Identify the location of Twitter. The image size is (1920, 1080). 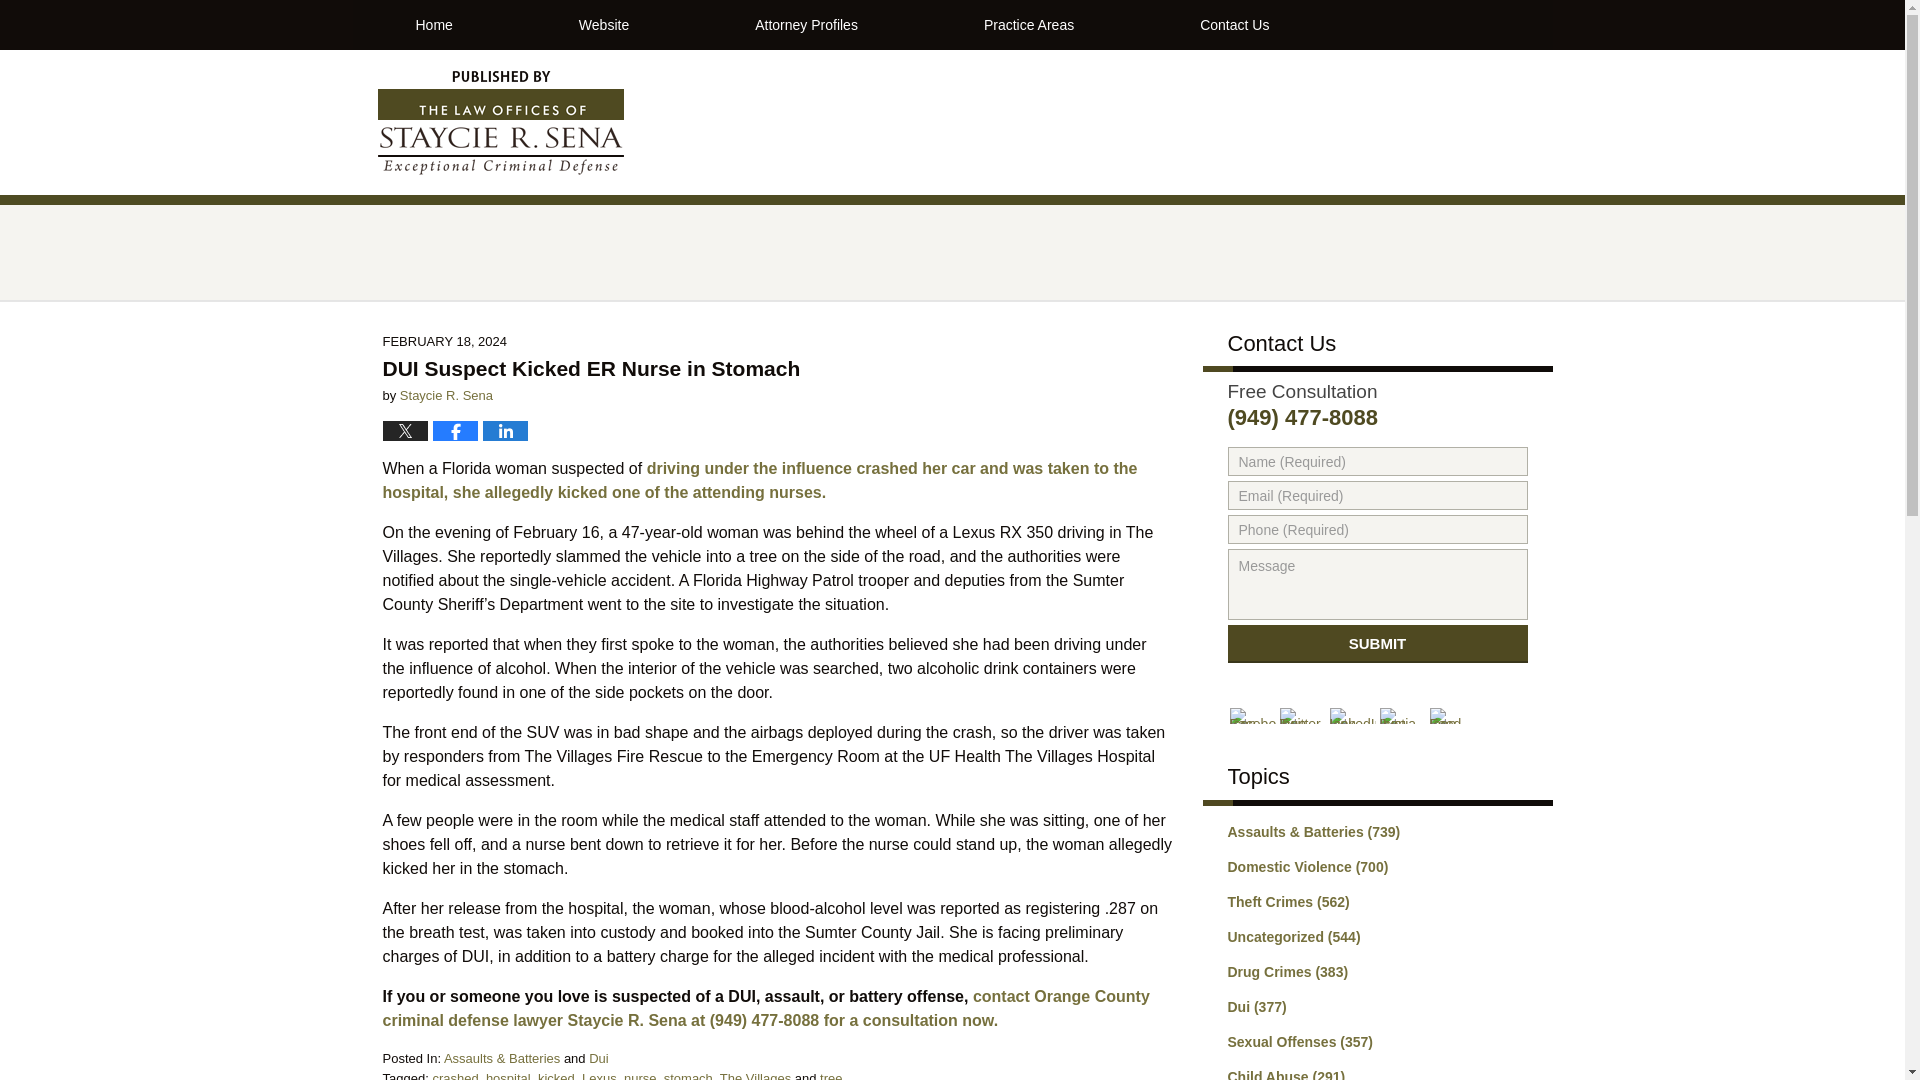
(1303, 716).